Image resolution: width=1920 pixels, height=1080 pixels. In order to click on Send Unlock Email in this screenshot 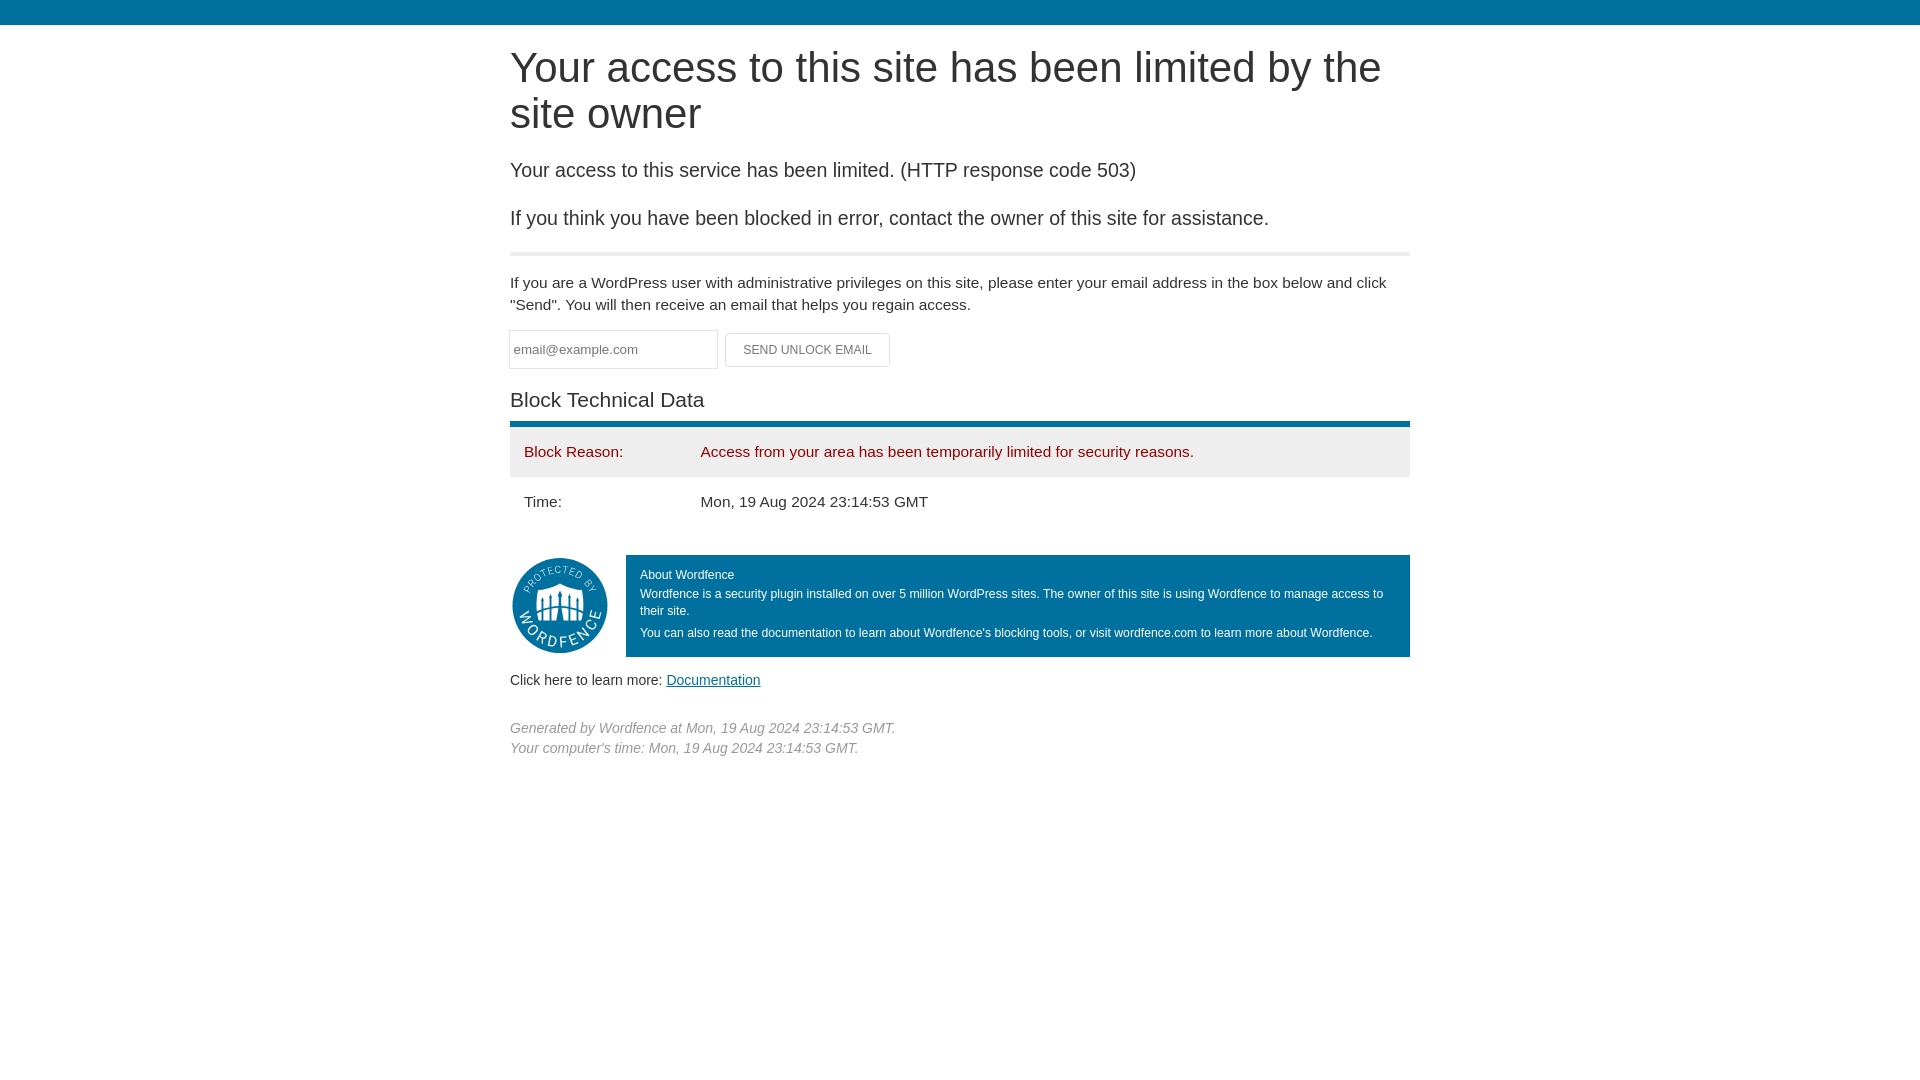, I will do `click(808, 350)`.